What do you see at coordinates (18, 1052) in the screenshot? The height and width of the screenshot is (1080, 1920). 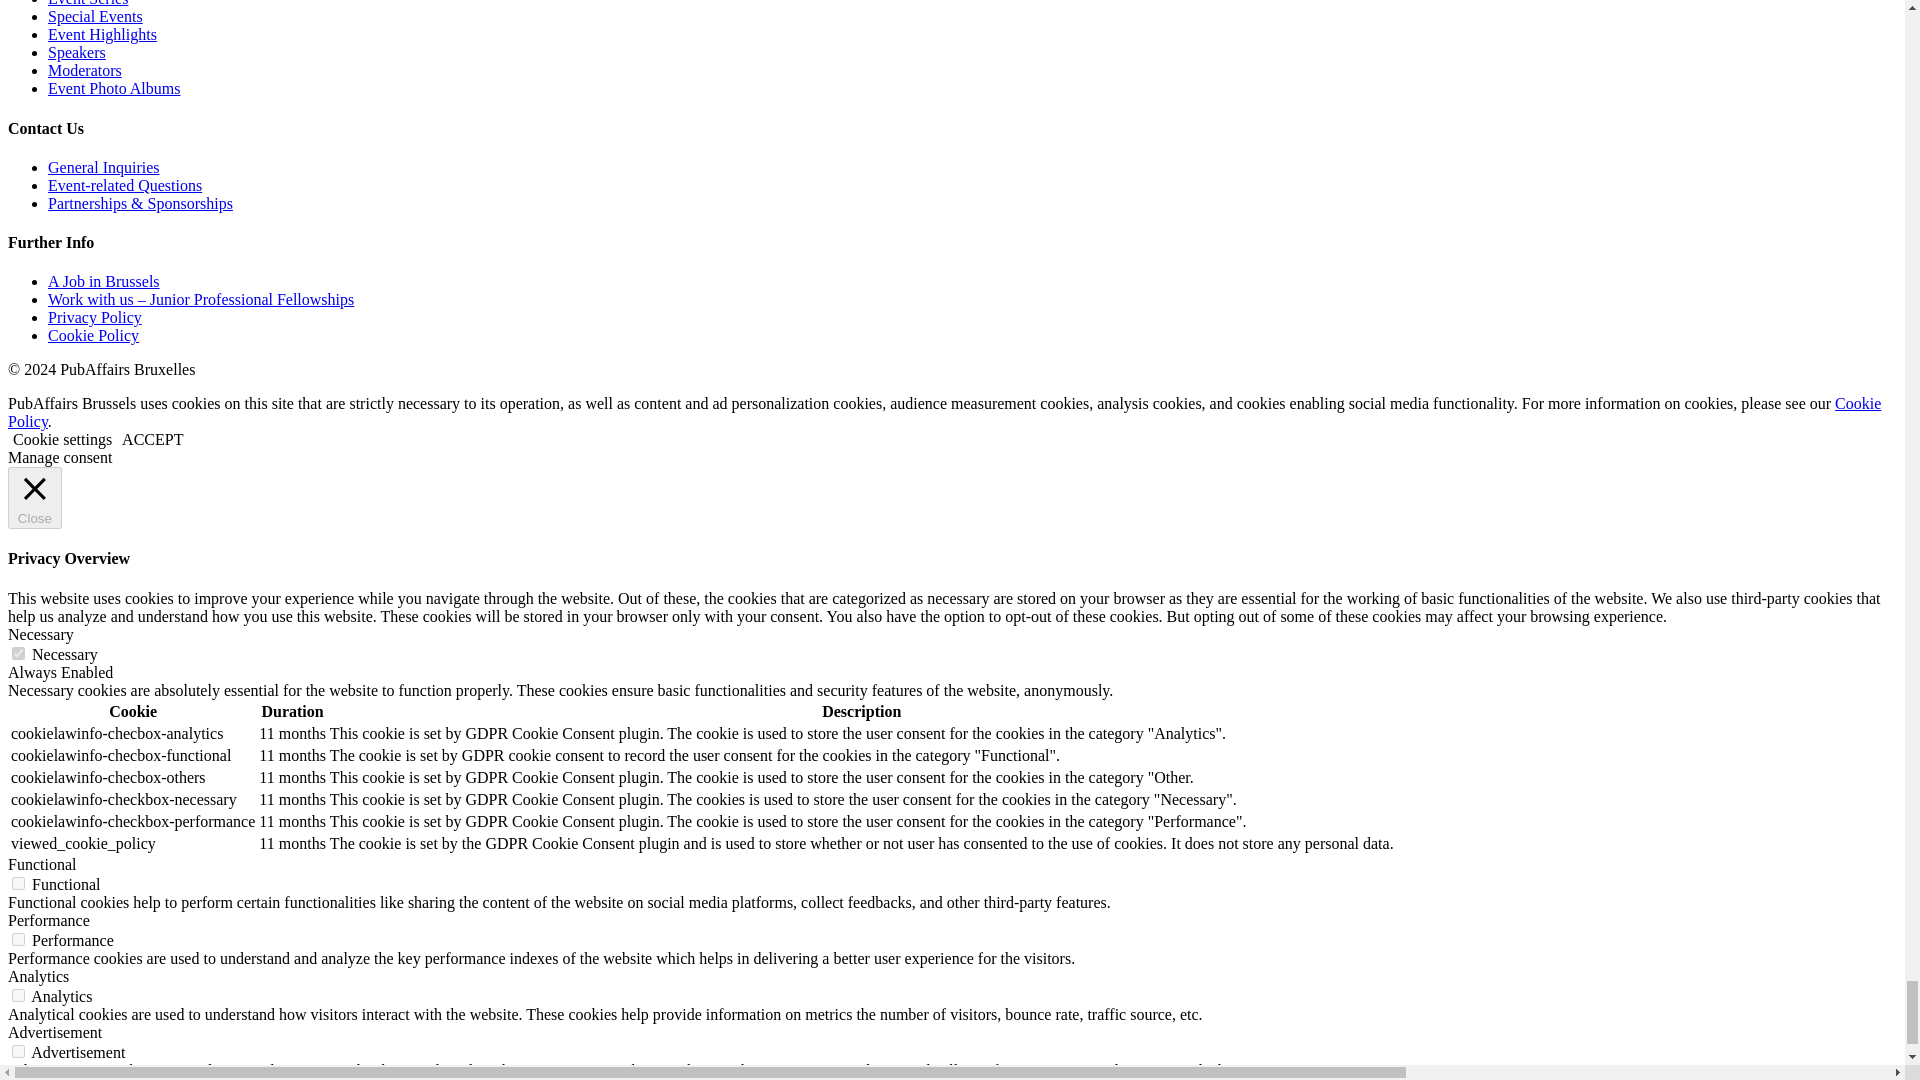 I see `on` at bounding box center [18, 1052].